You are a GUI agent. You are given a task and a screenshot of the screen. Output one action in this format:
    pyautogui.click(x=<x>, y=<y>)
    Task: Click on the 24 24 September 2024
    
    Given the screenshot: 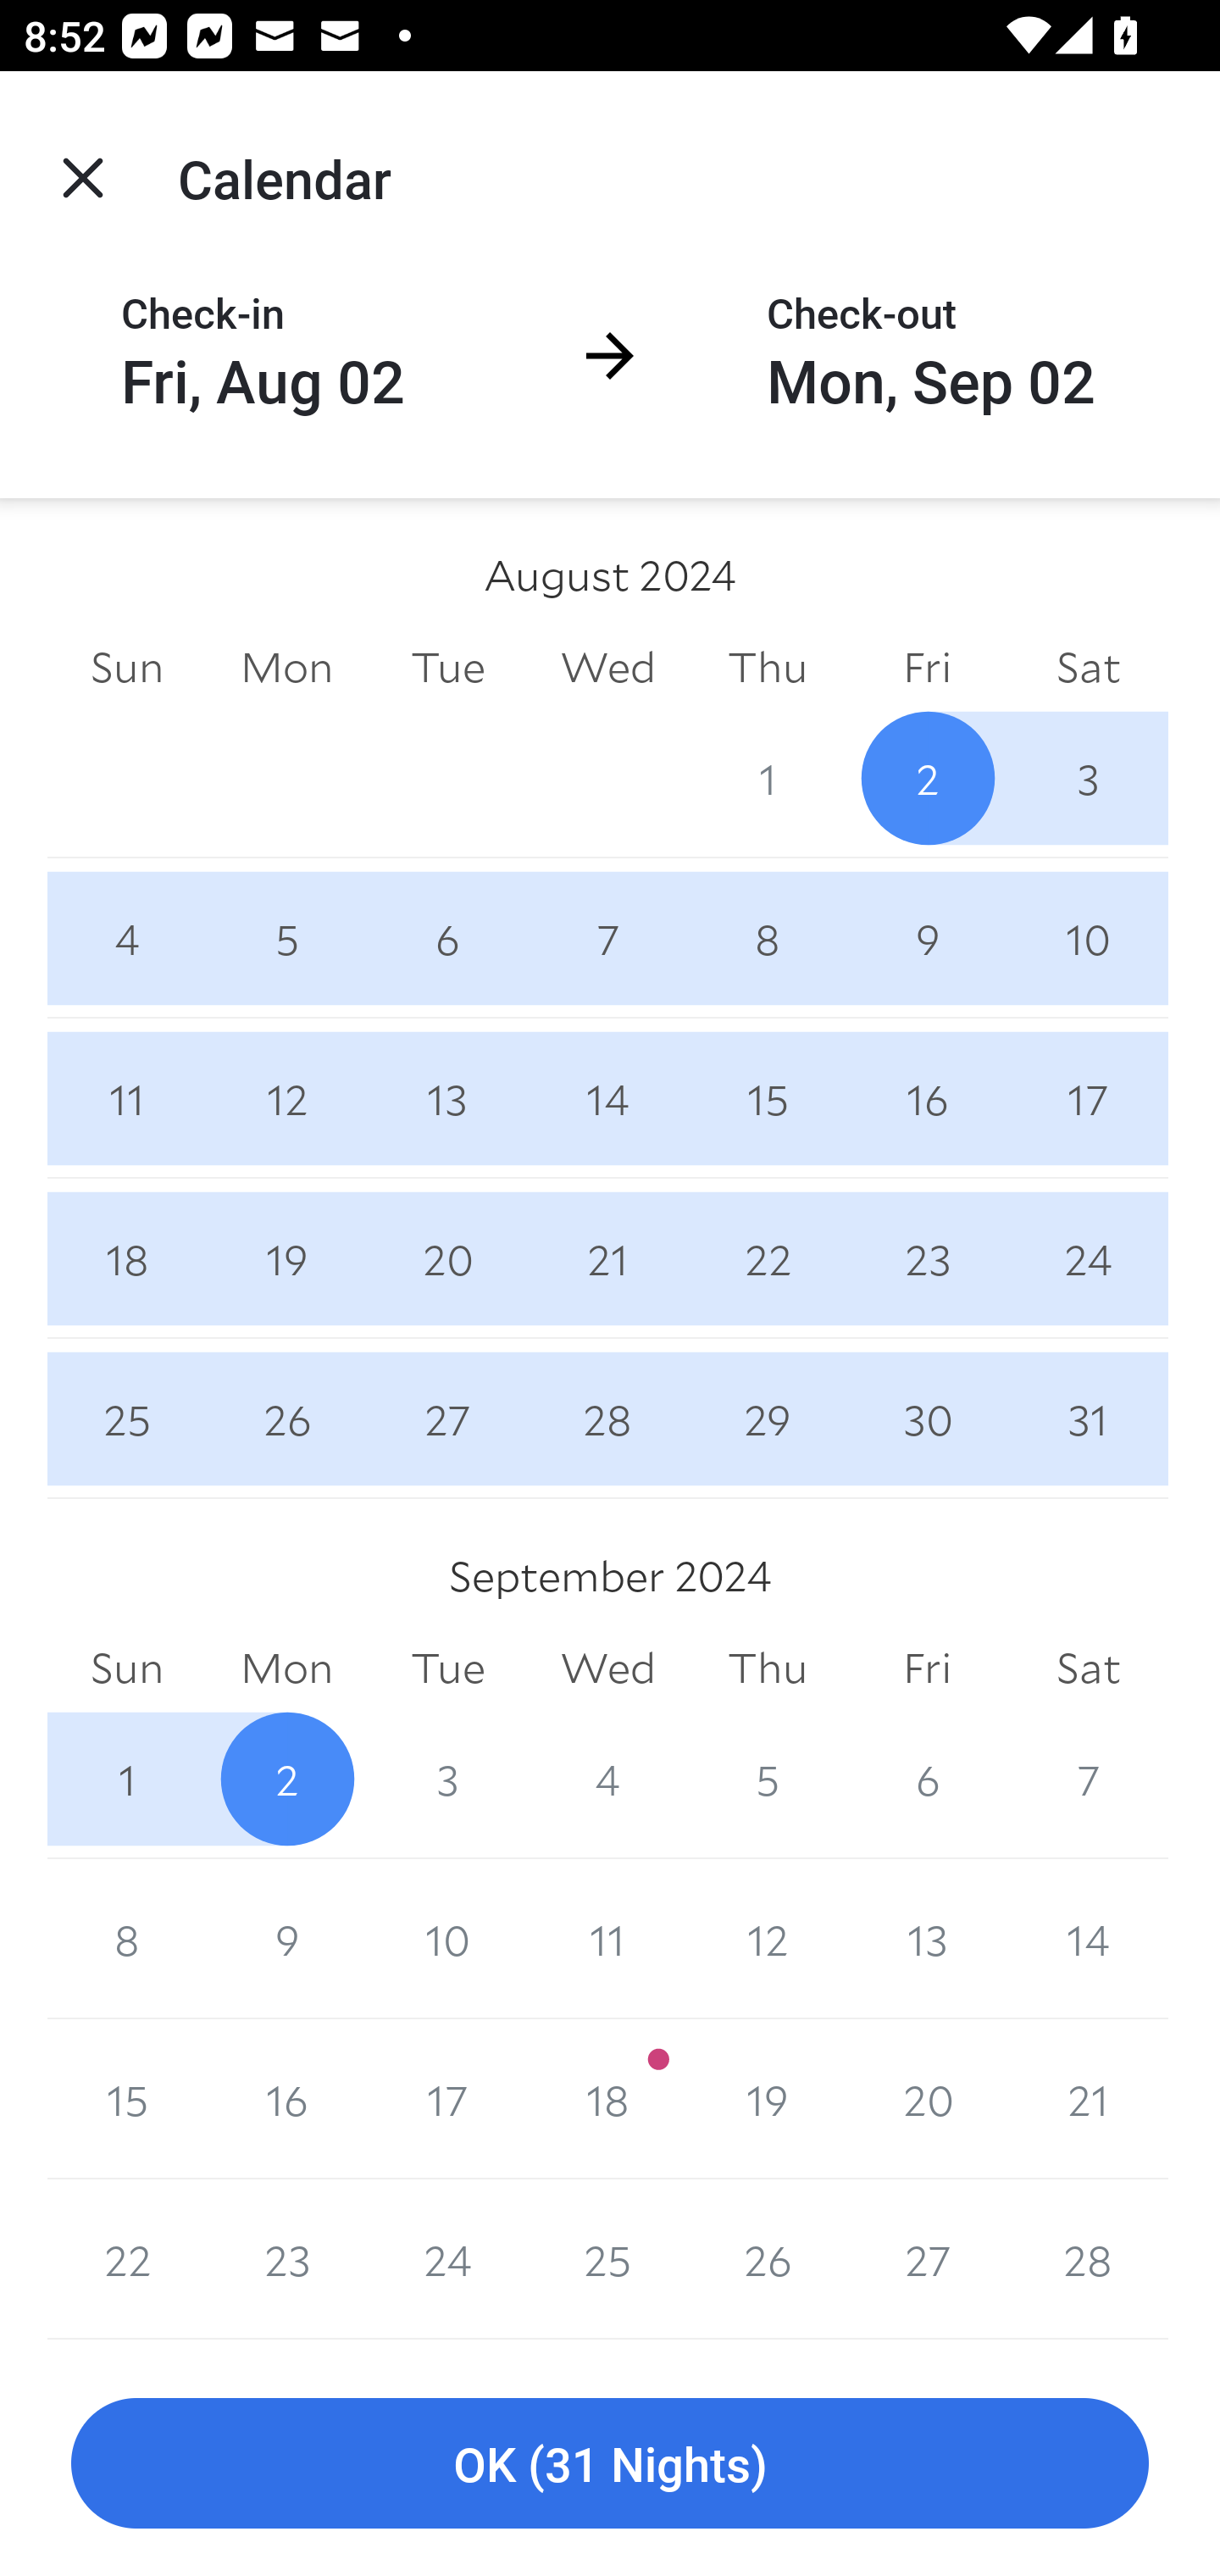 What is the action you would take?
    pyautogui.click(x=447, y=2259)
    